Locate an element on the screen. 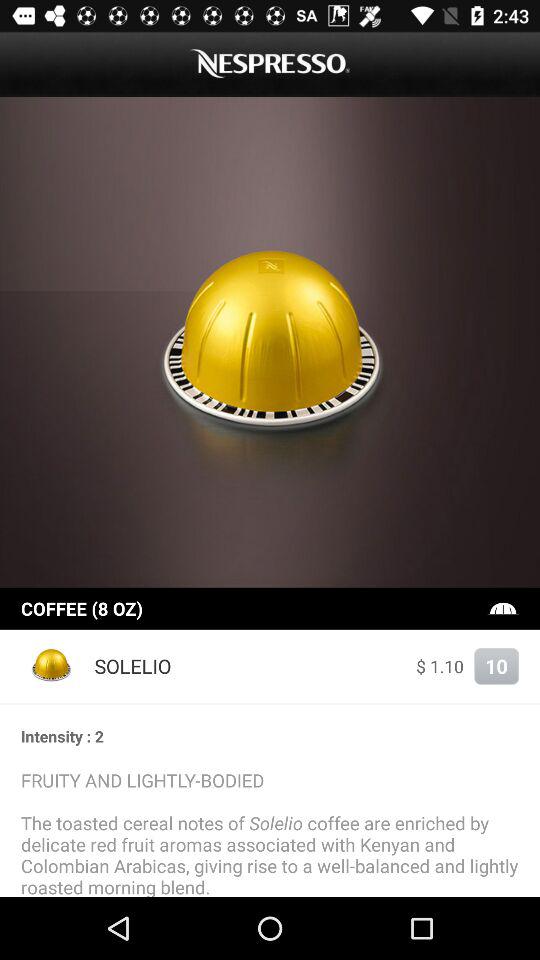 This screenshot has width=540, height=960. turn on the item next to solelio is located at coordinates (440, 666).